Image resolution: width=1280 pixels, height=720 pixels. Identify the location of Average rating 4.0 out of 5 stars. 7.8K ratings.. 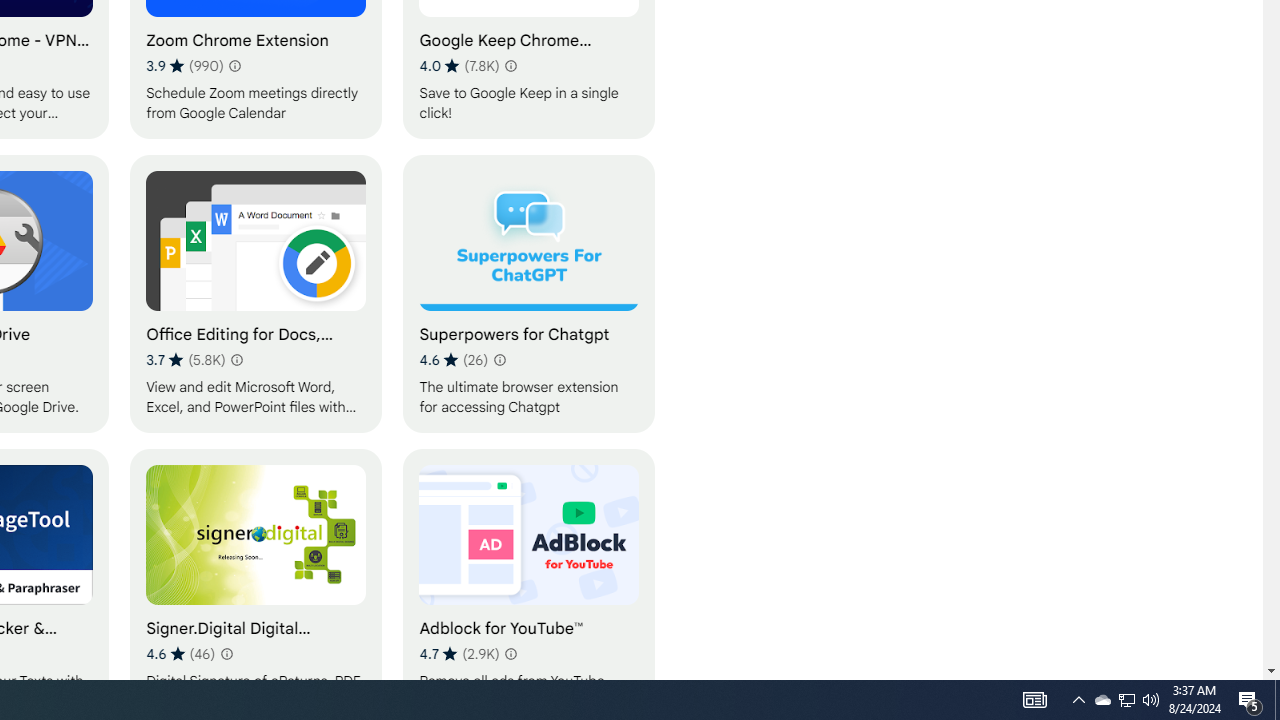
(459, 66).